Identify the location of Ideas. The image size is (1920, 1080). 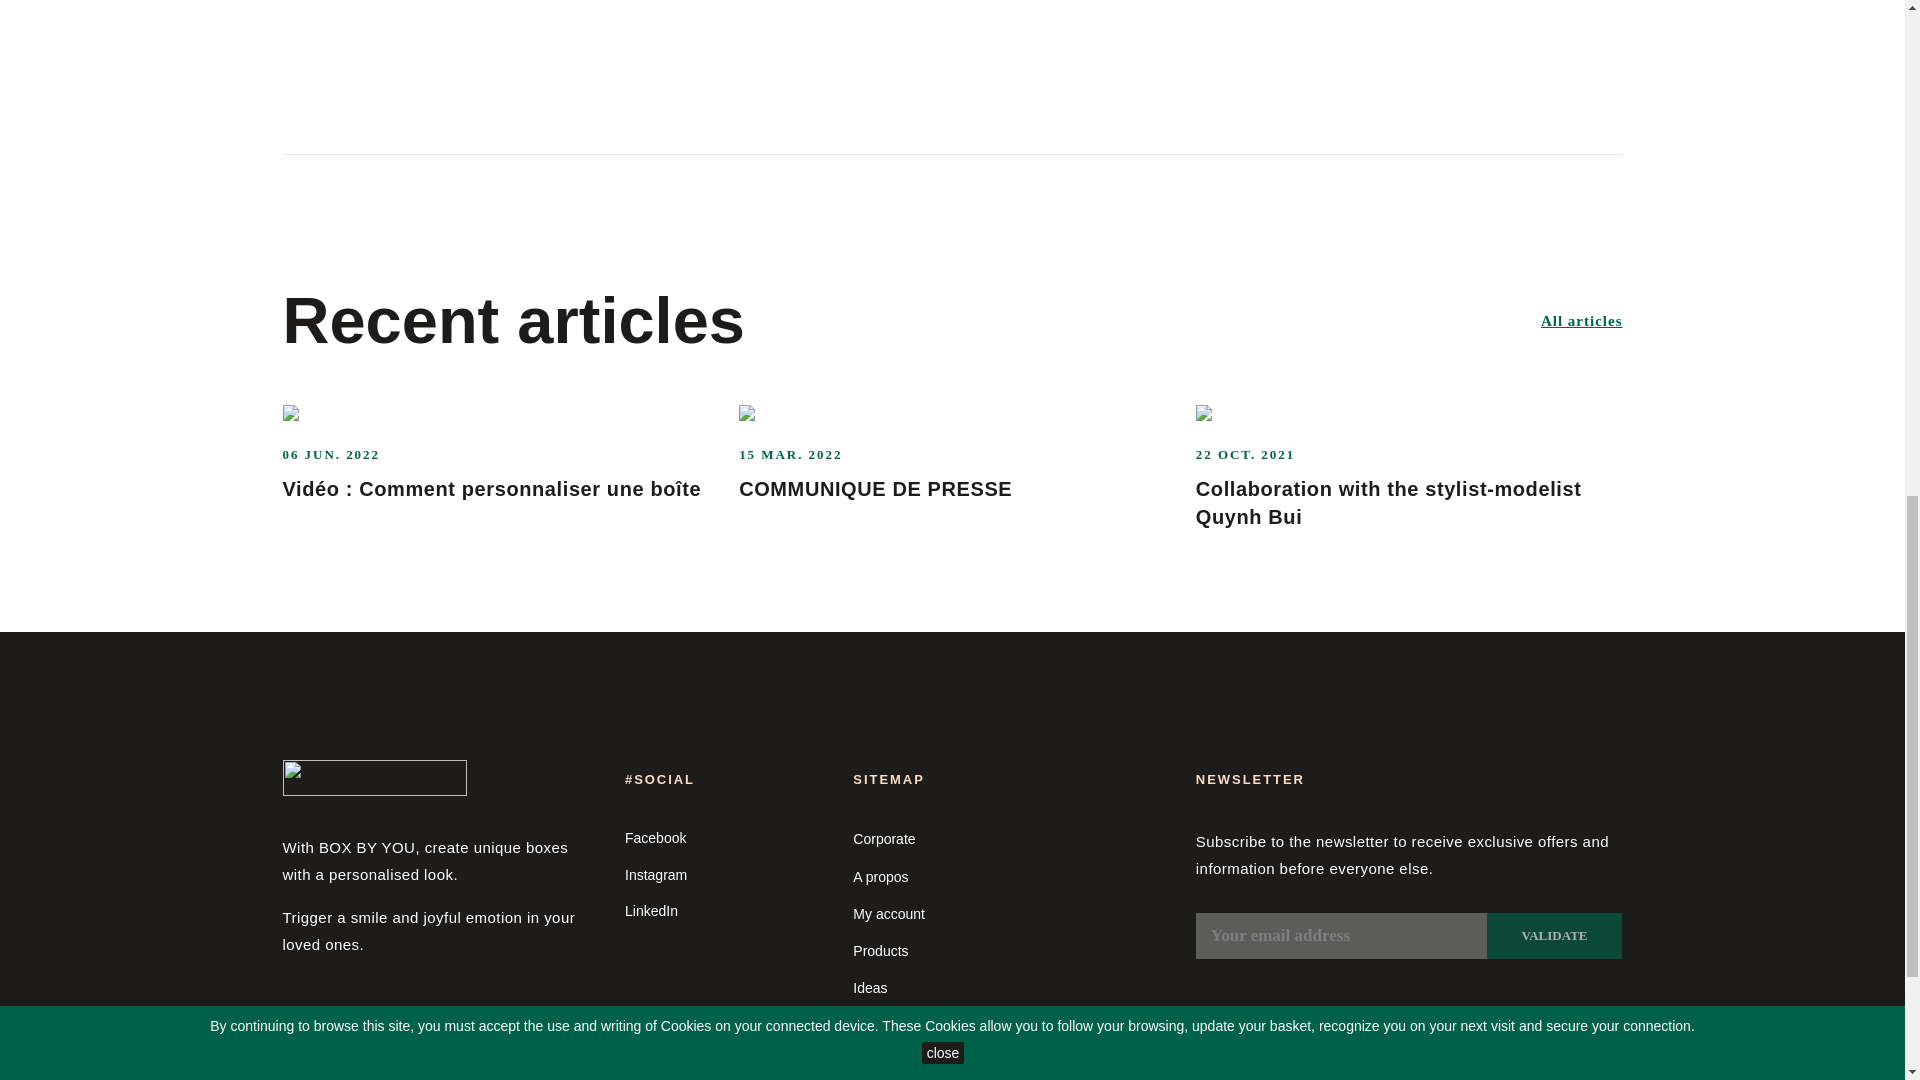
(870, 987).